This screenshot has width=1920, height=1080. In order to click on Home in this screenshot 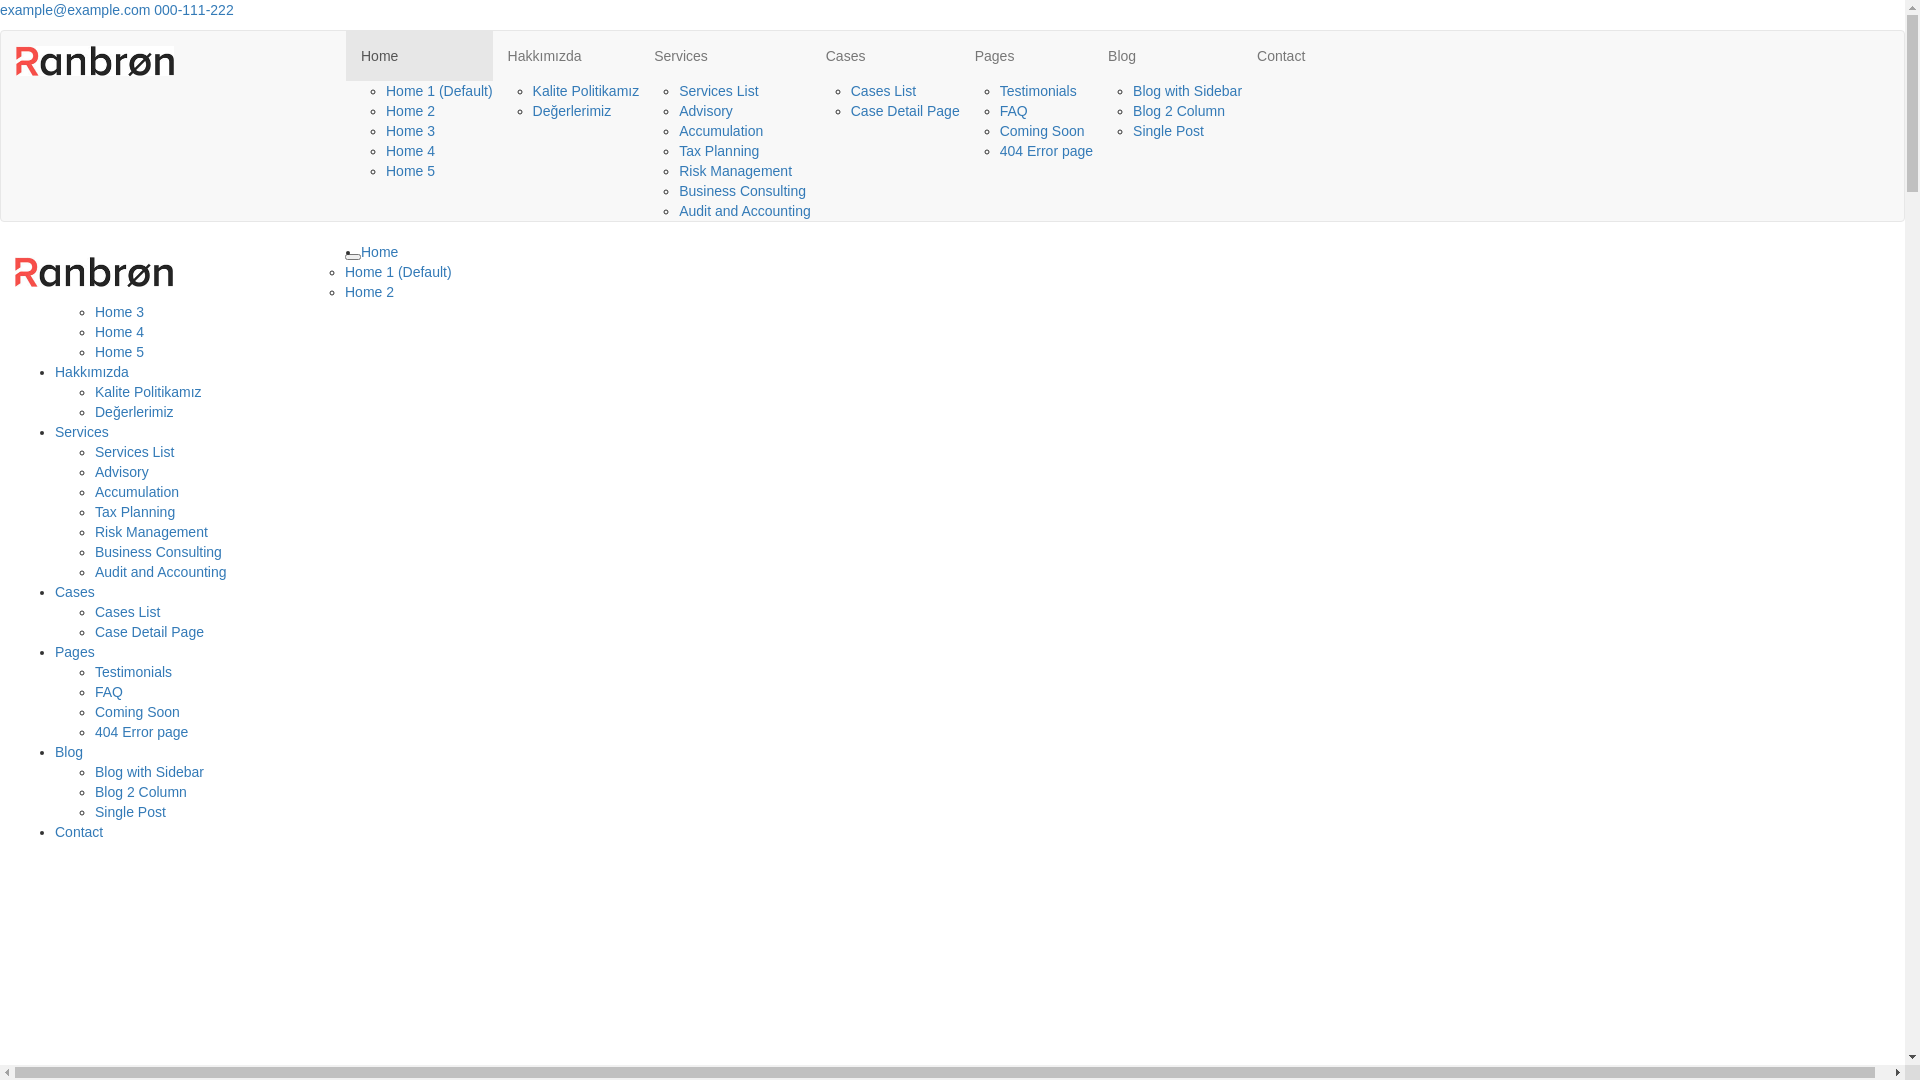, I will do `click(420, 56)`.